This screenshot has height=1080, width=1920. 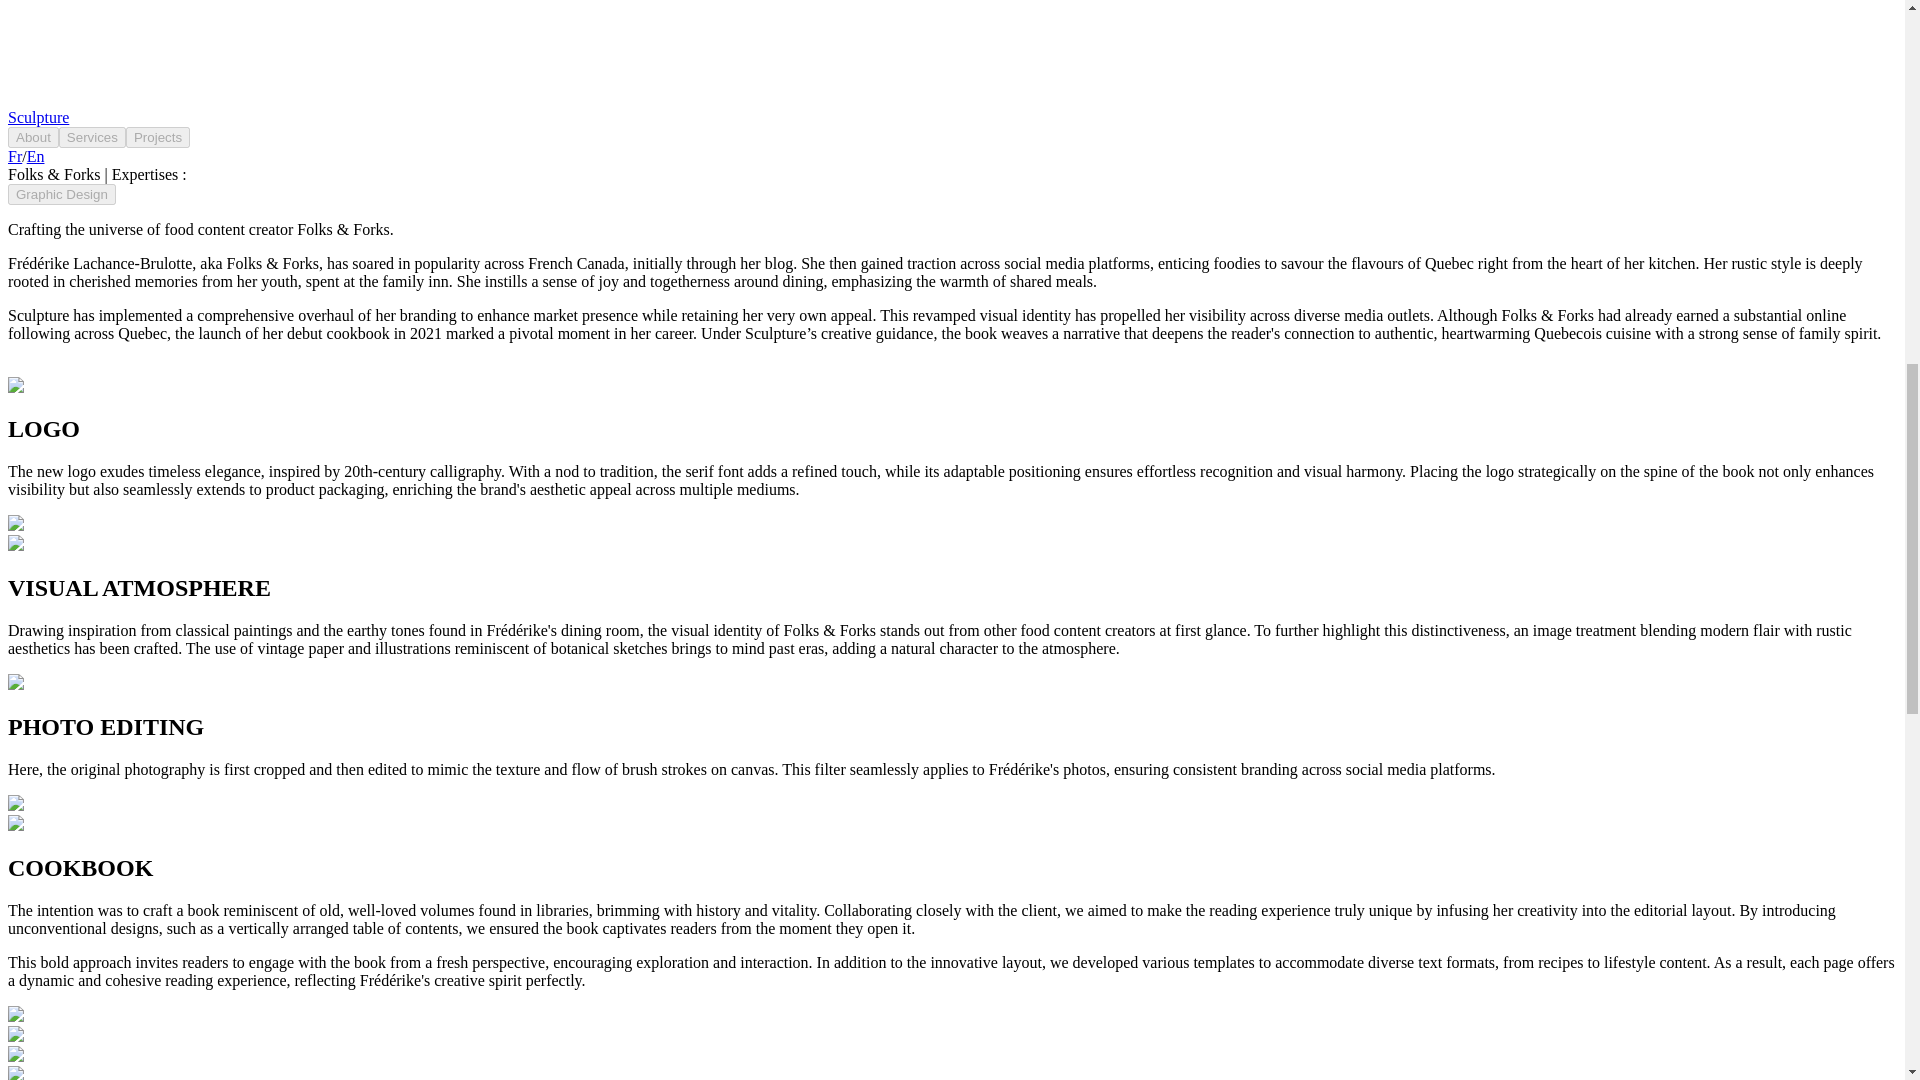 What do you see at coordinates (61, 194) in the screenshot?
I see `Graphic Design` at bounding box center [61, 194].